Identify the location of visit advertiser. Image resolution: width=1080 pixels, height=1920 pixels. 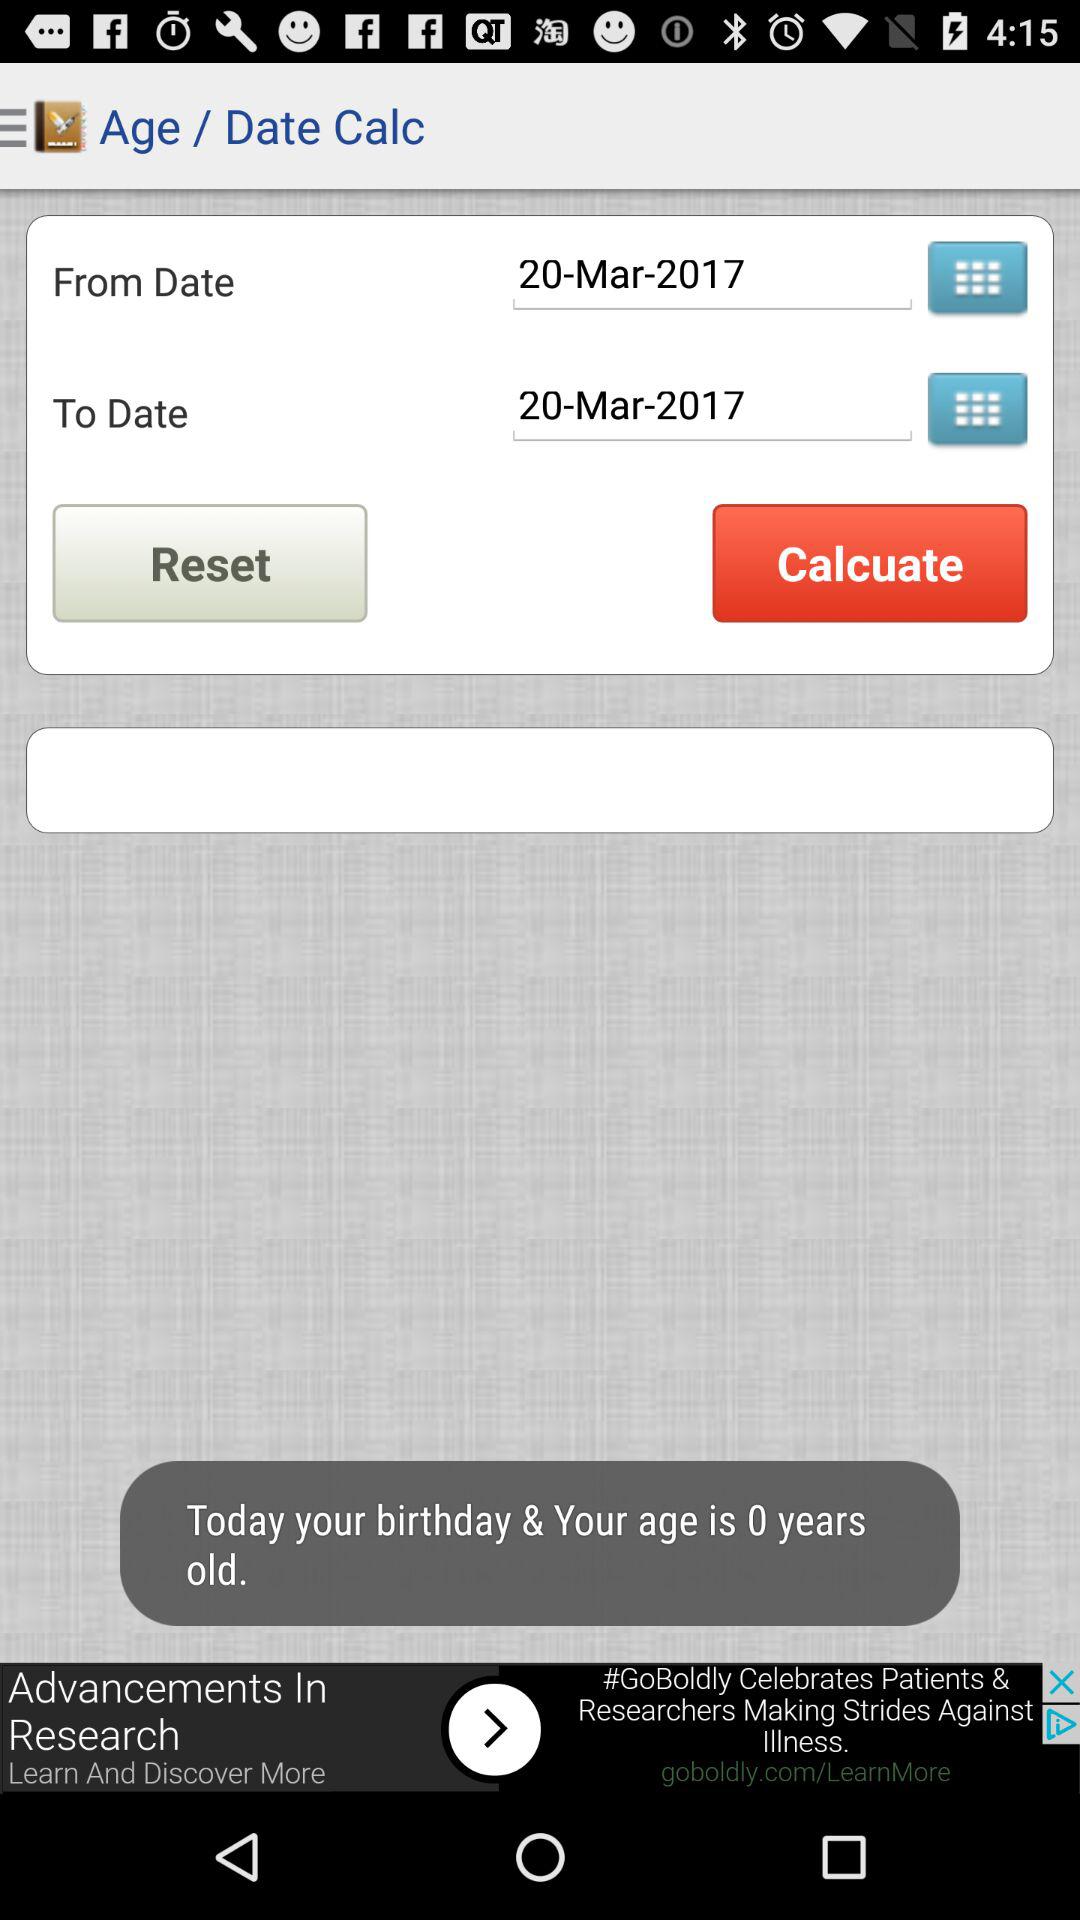
(540, 1728).